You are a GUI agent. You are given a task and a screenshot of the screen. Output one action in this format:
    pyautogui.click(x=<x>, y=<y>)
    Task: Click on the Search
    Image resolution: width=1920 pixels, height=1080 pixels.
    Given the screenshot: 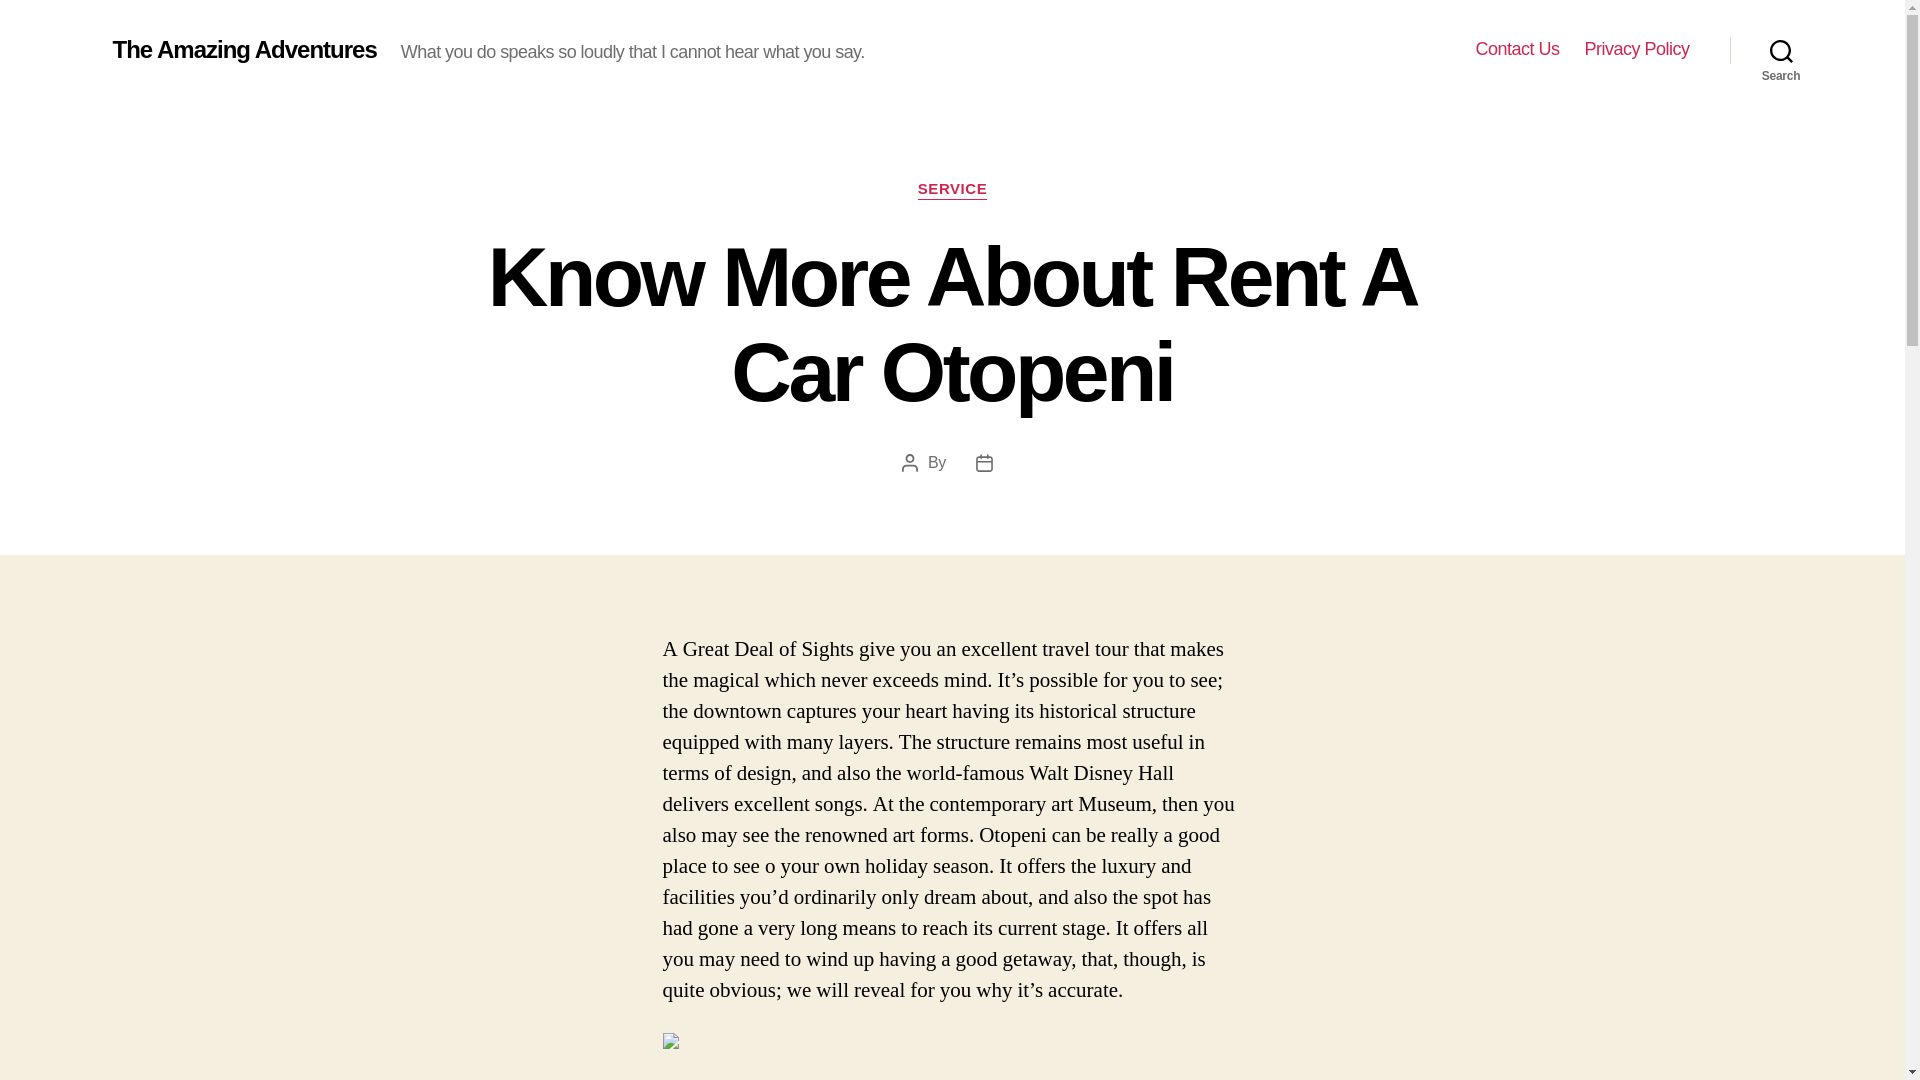 What is the action you would take?
    pyautogui.click(x=1781, y=50)
    